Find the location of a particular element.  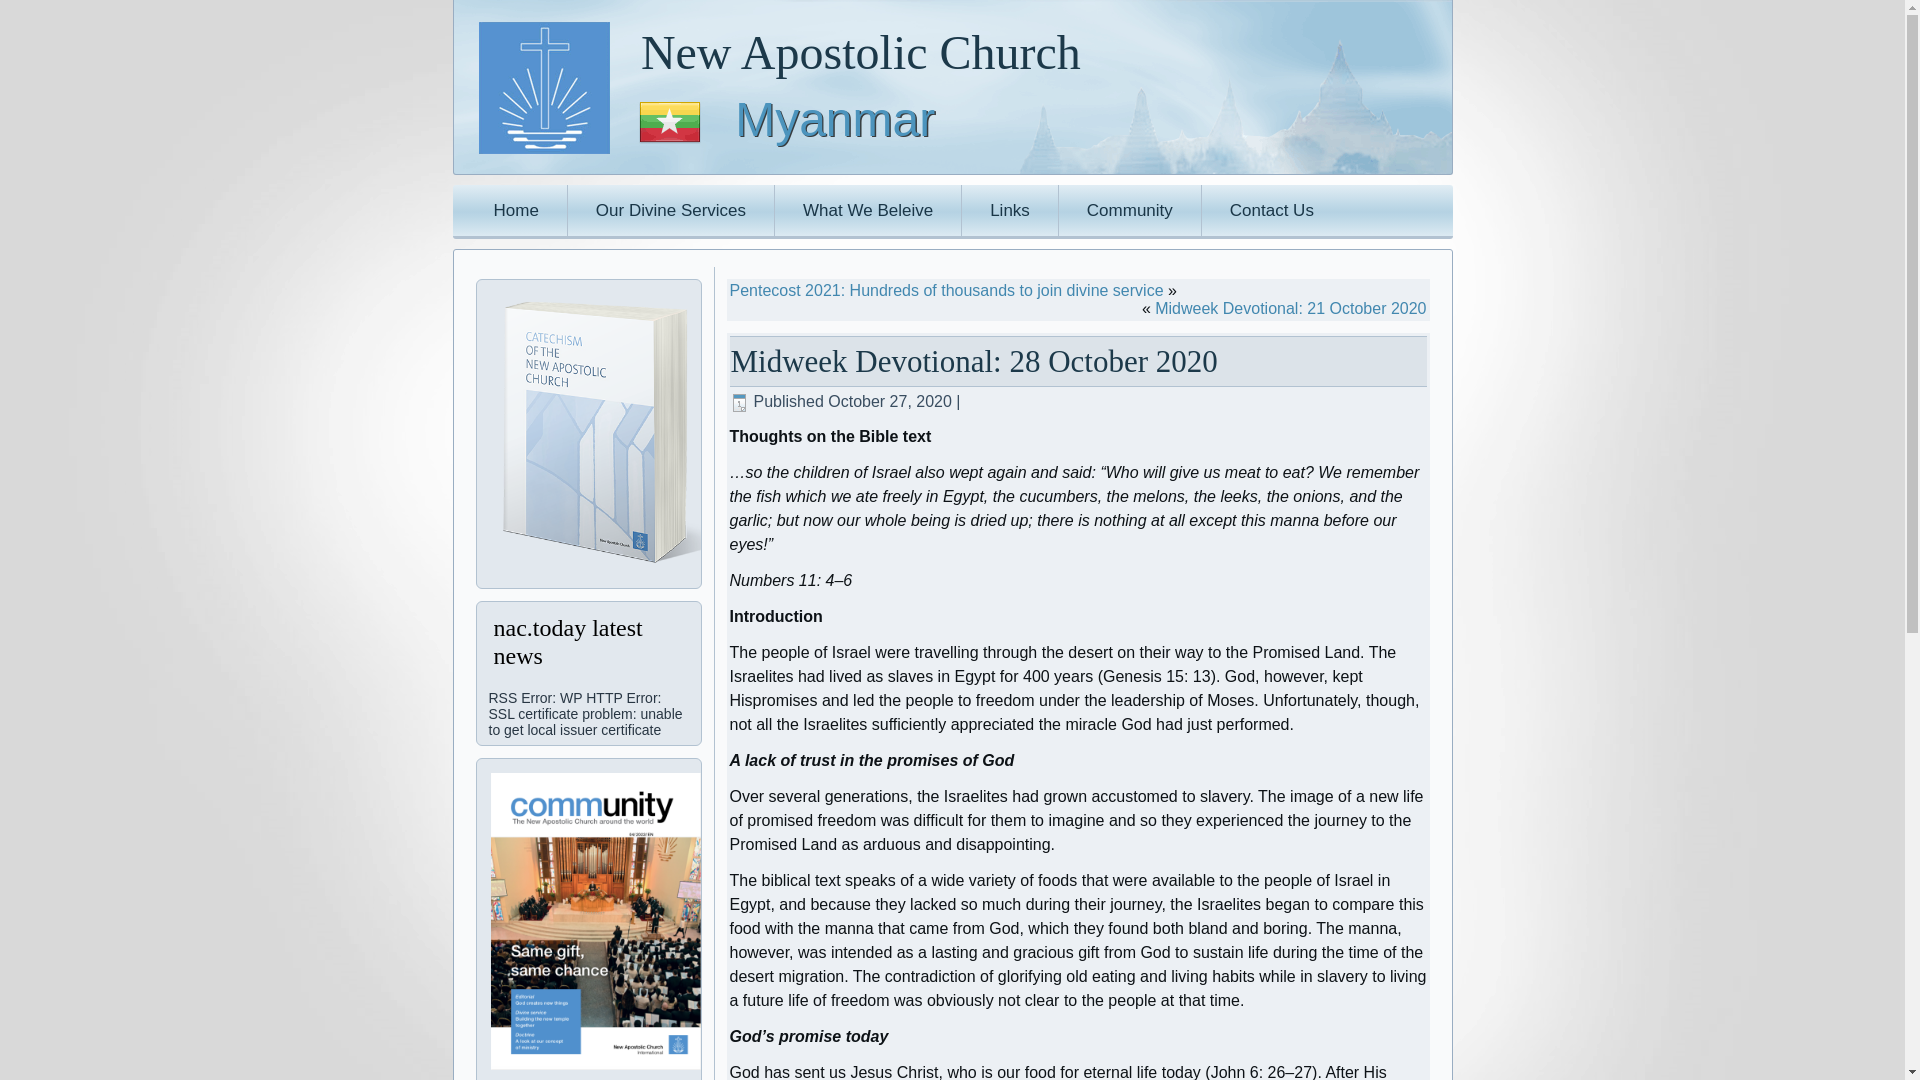

Contact Us is located at coordinates (1272, 210).